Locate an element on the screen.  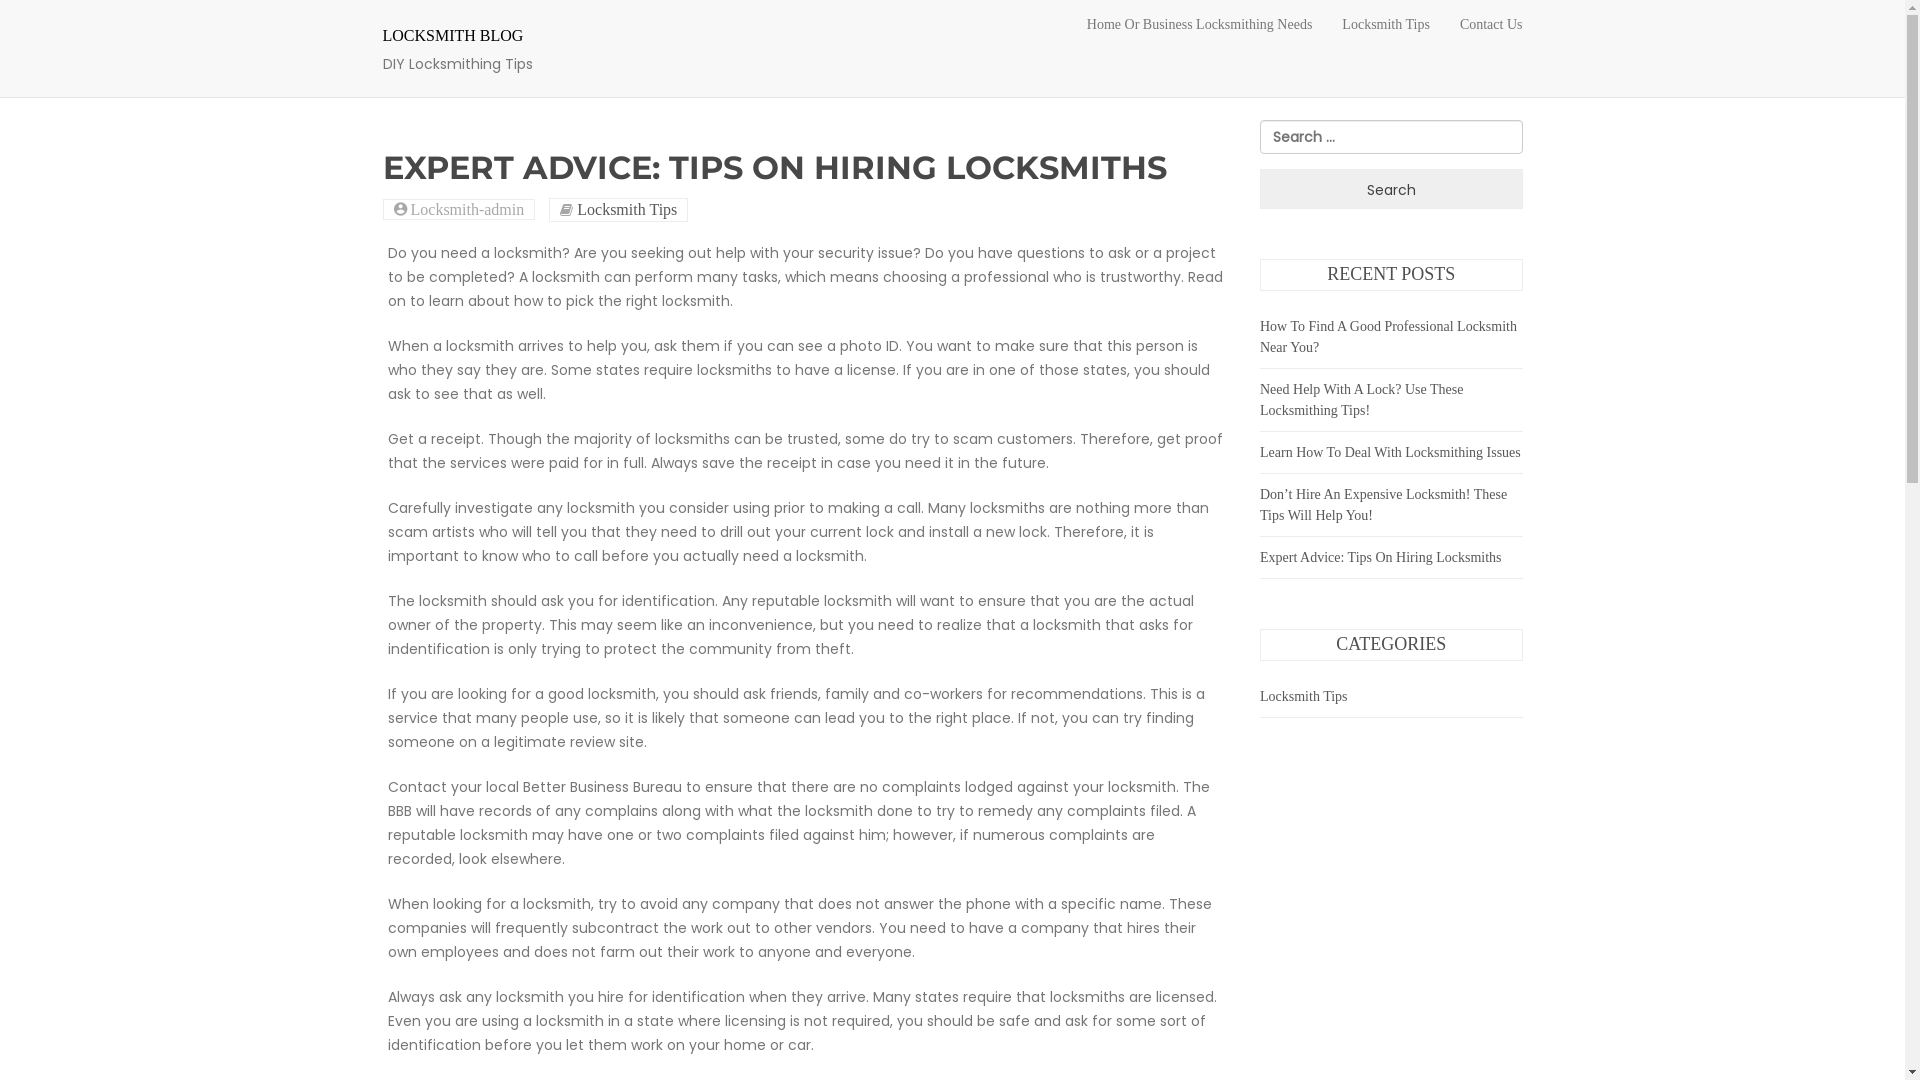
LOCKSMITH BLOG is located at coordinates (452, 36).